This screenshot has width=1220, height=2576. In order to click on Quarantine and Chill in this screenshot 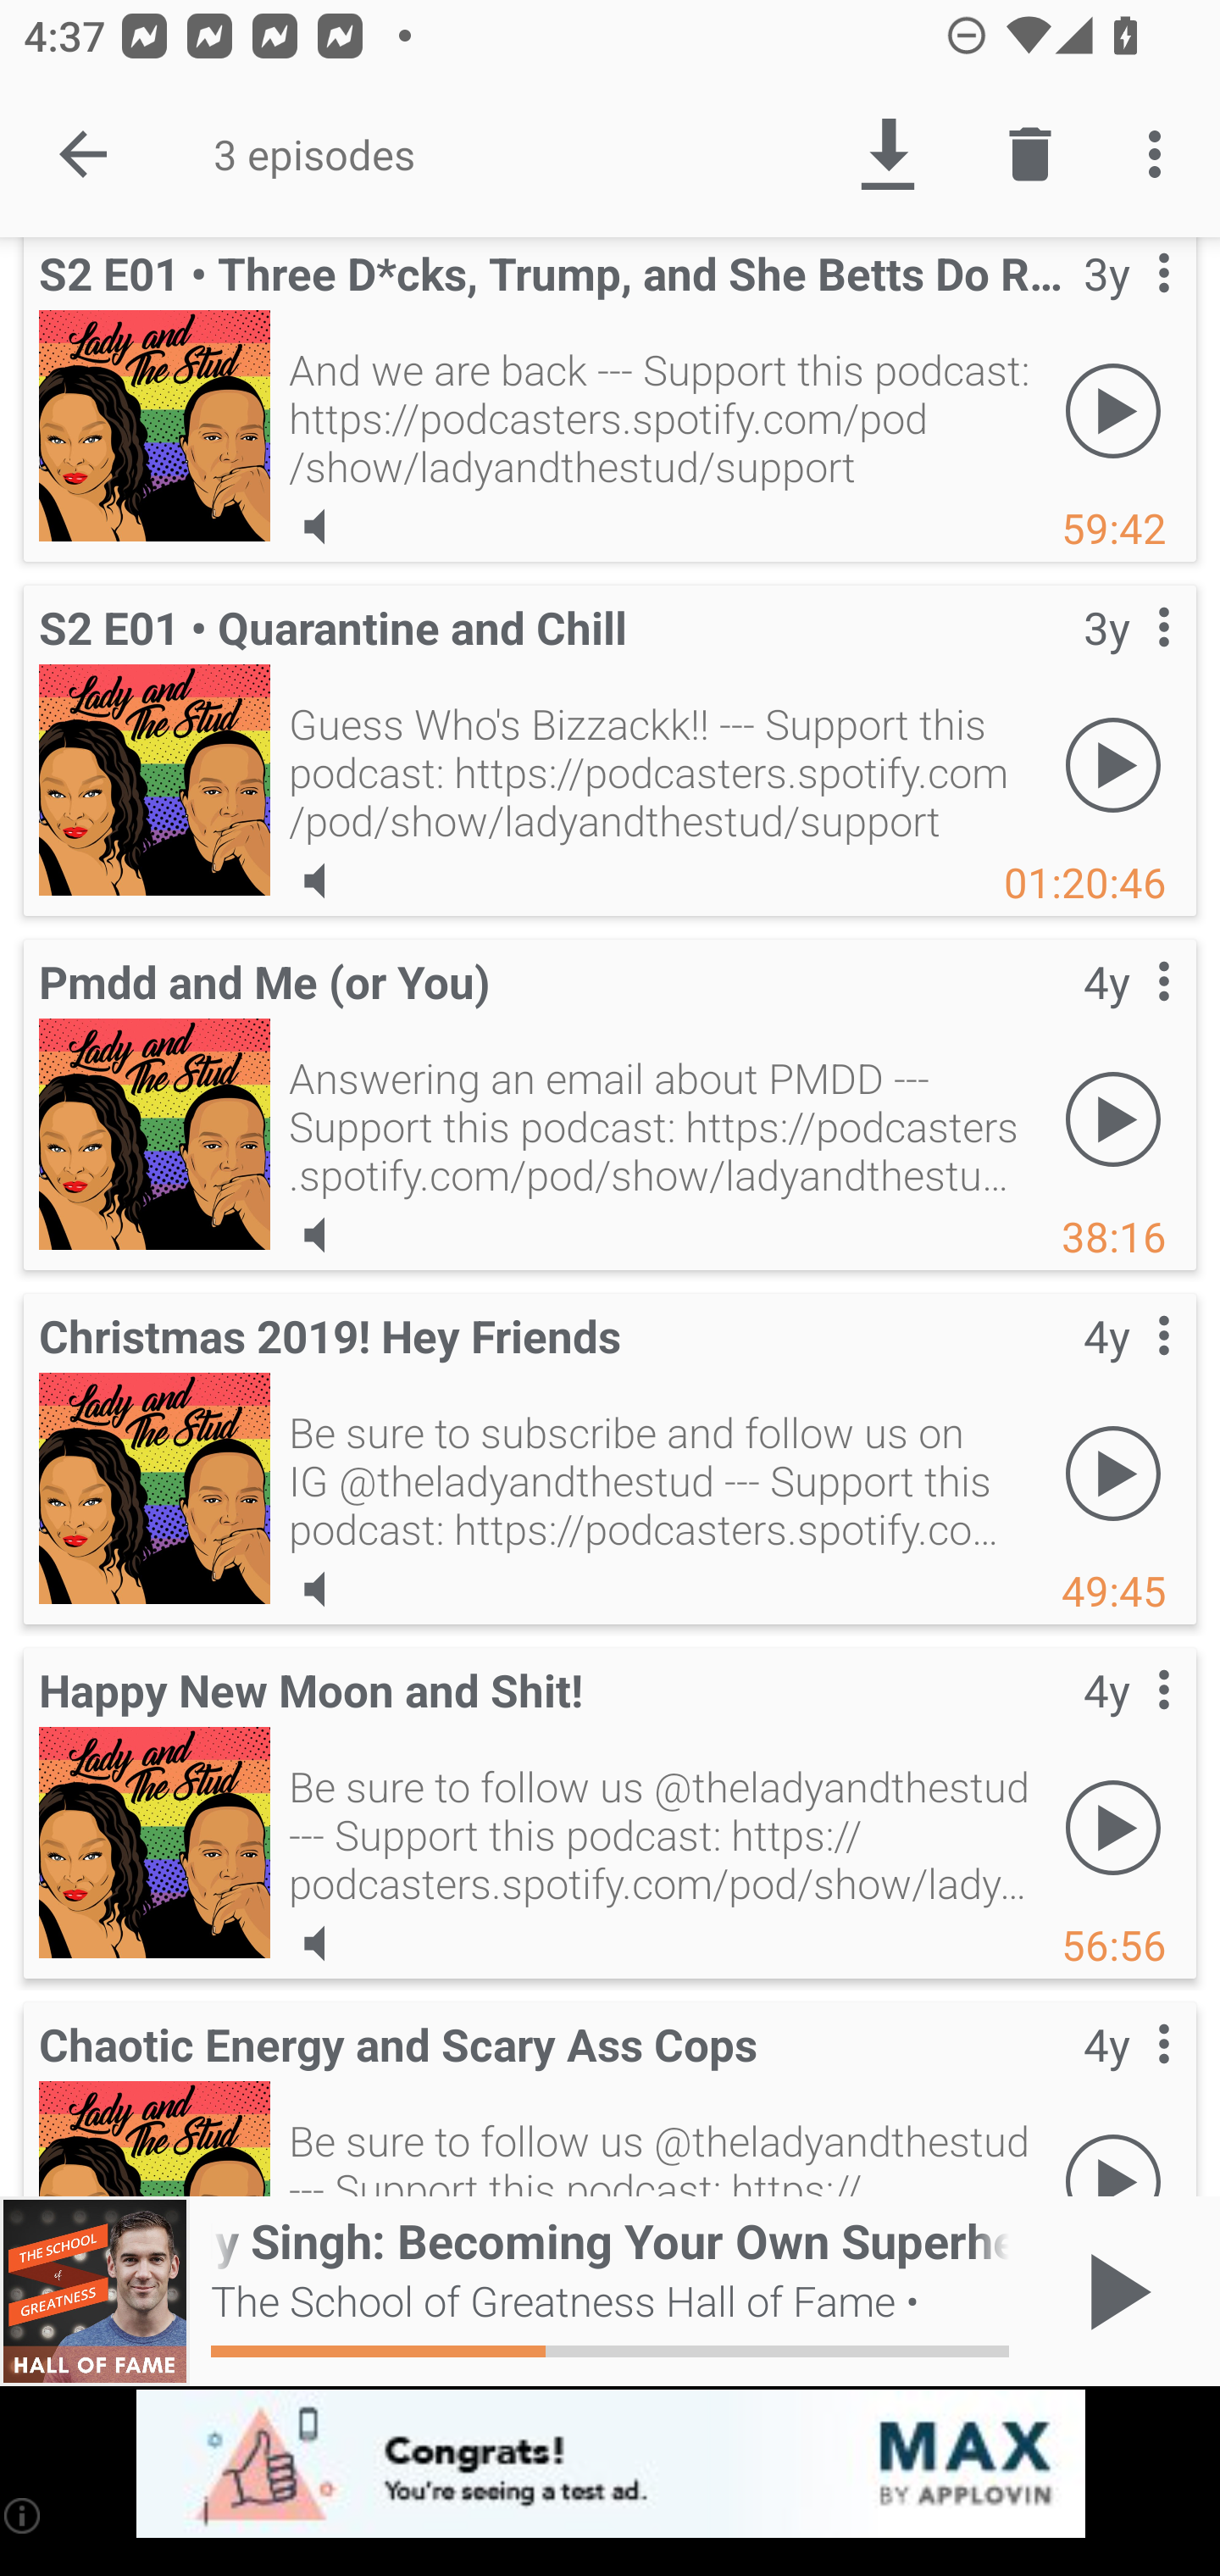, I will do `click(154, 780)`.